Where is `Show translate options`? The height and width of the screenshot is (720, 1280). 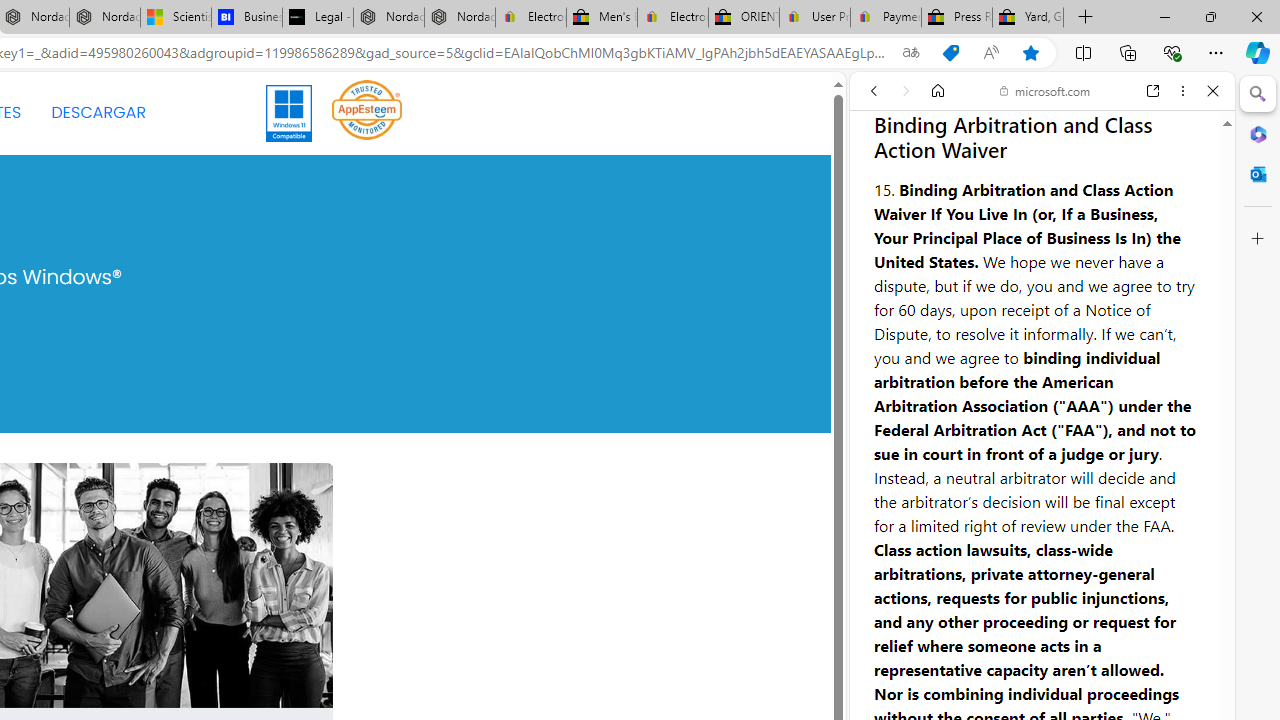 Show translate options is located at coordinates (910, 53).